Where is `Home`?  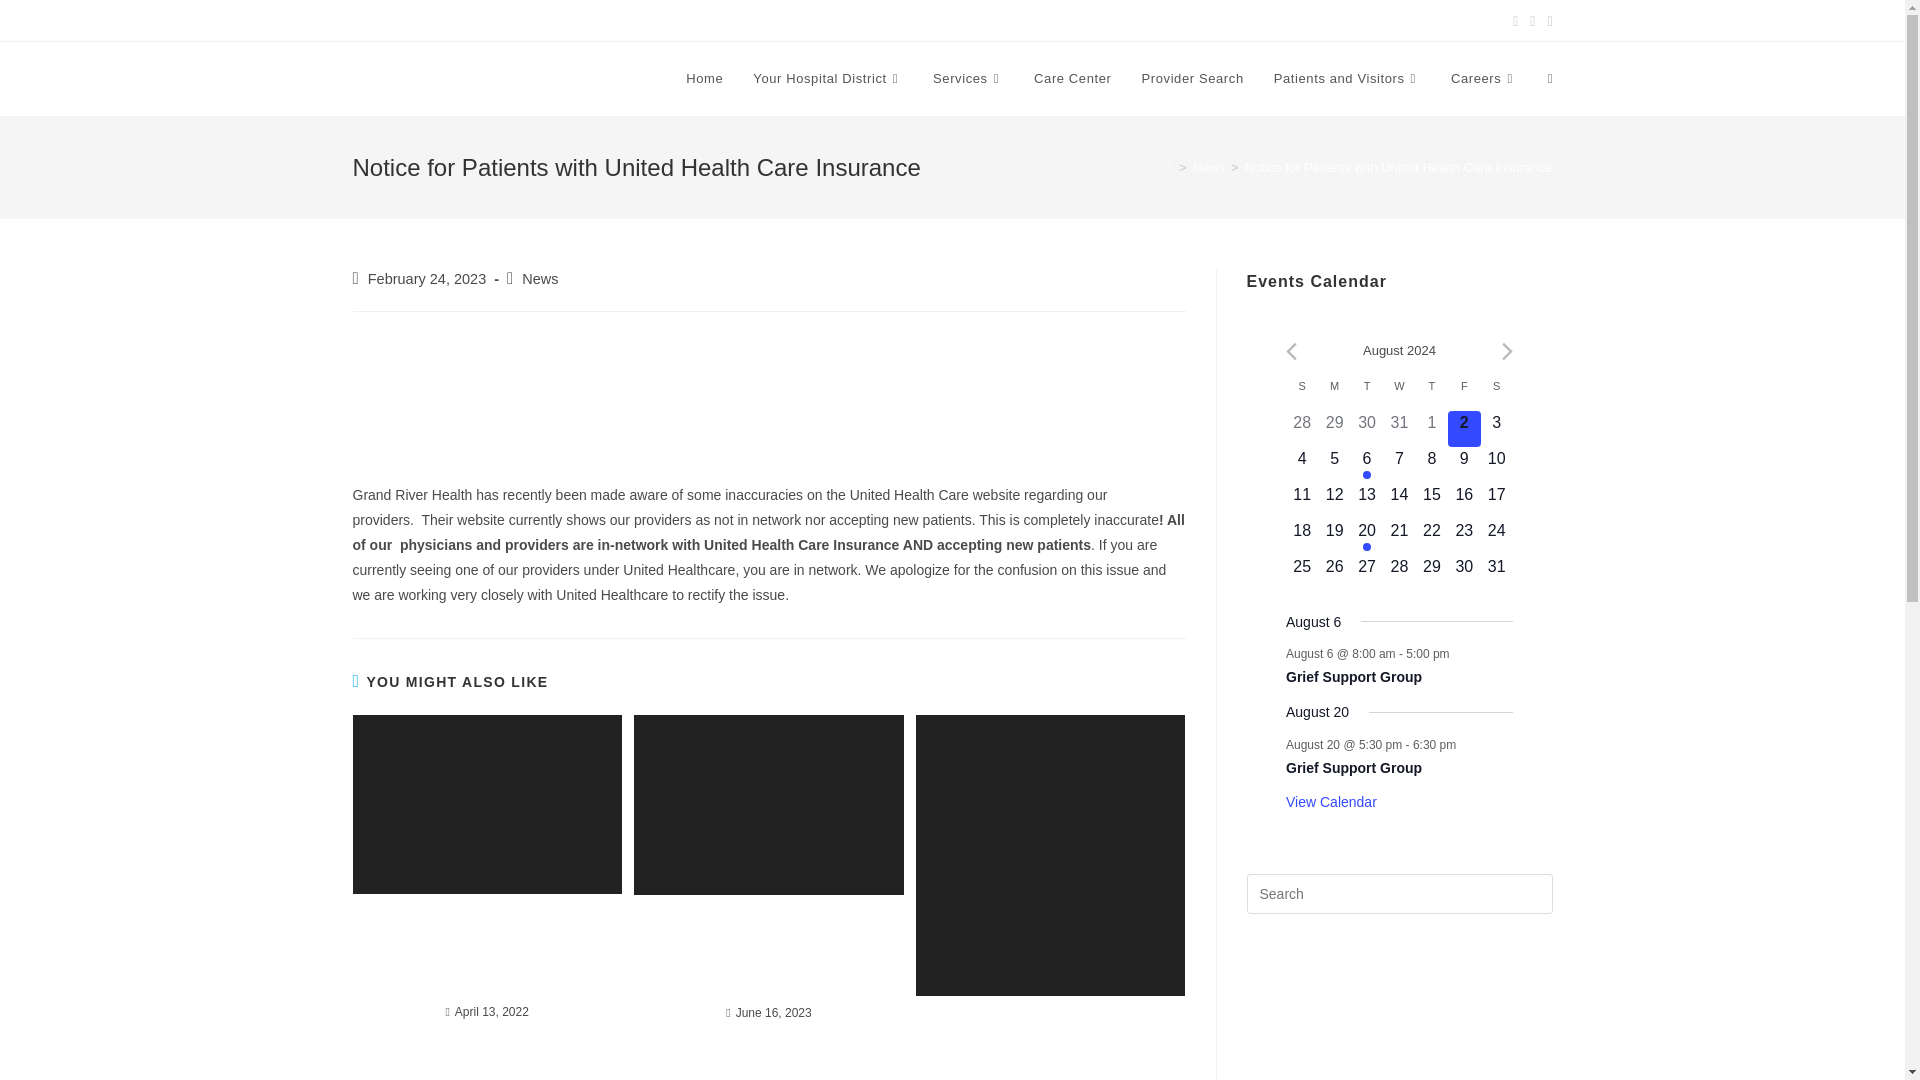 Home is located at coordinates (704, 78).